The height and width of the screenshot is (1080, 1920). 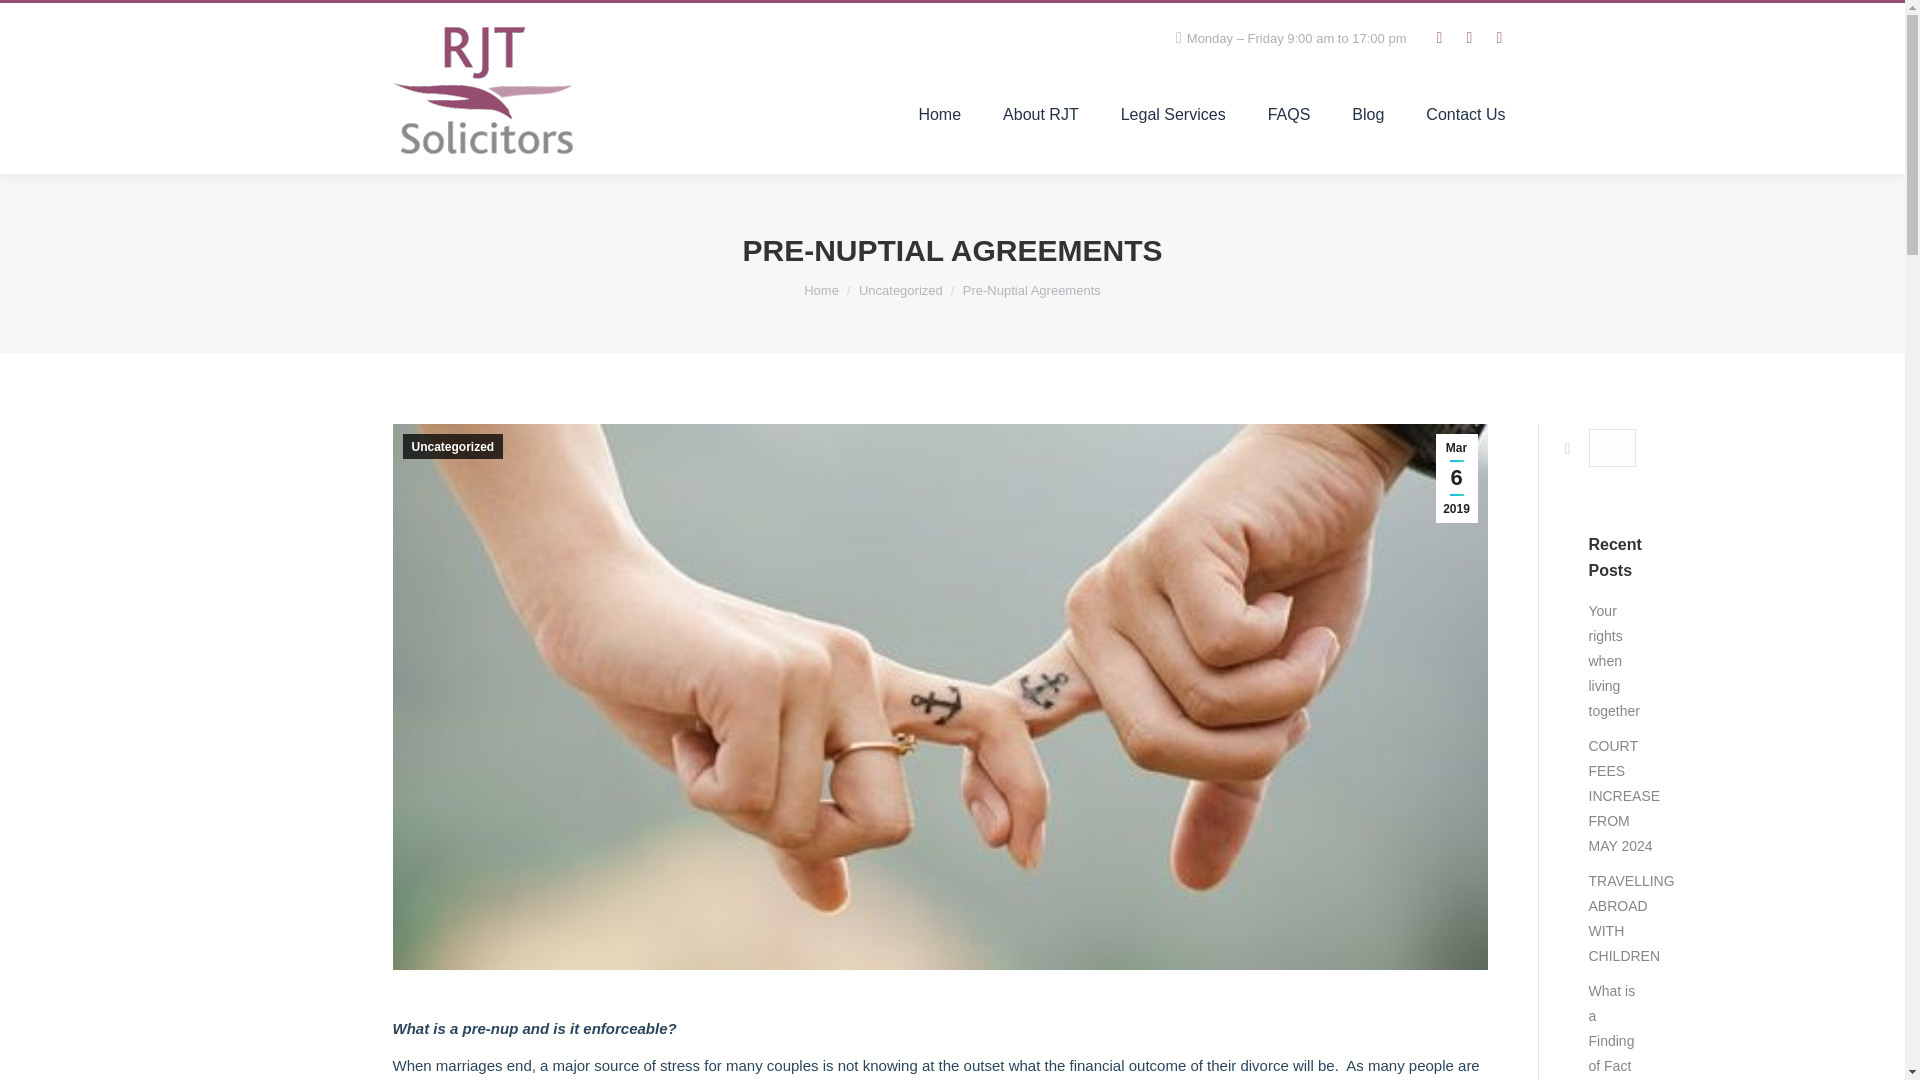 I want to click on Facebook, so click(x=1438, y=37).